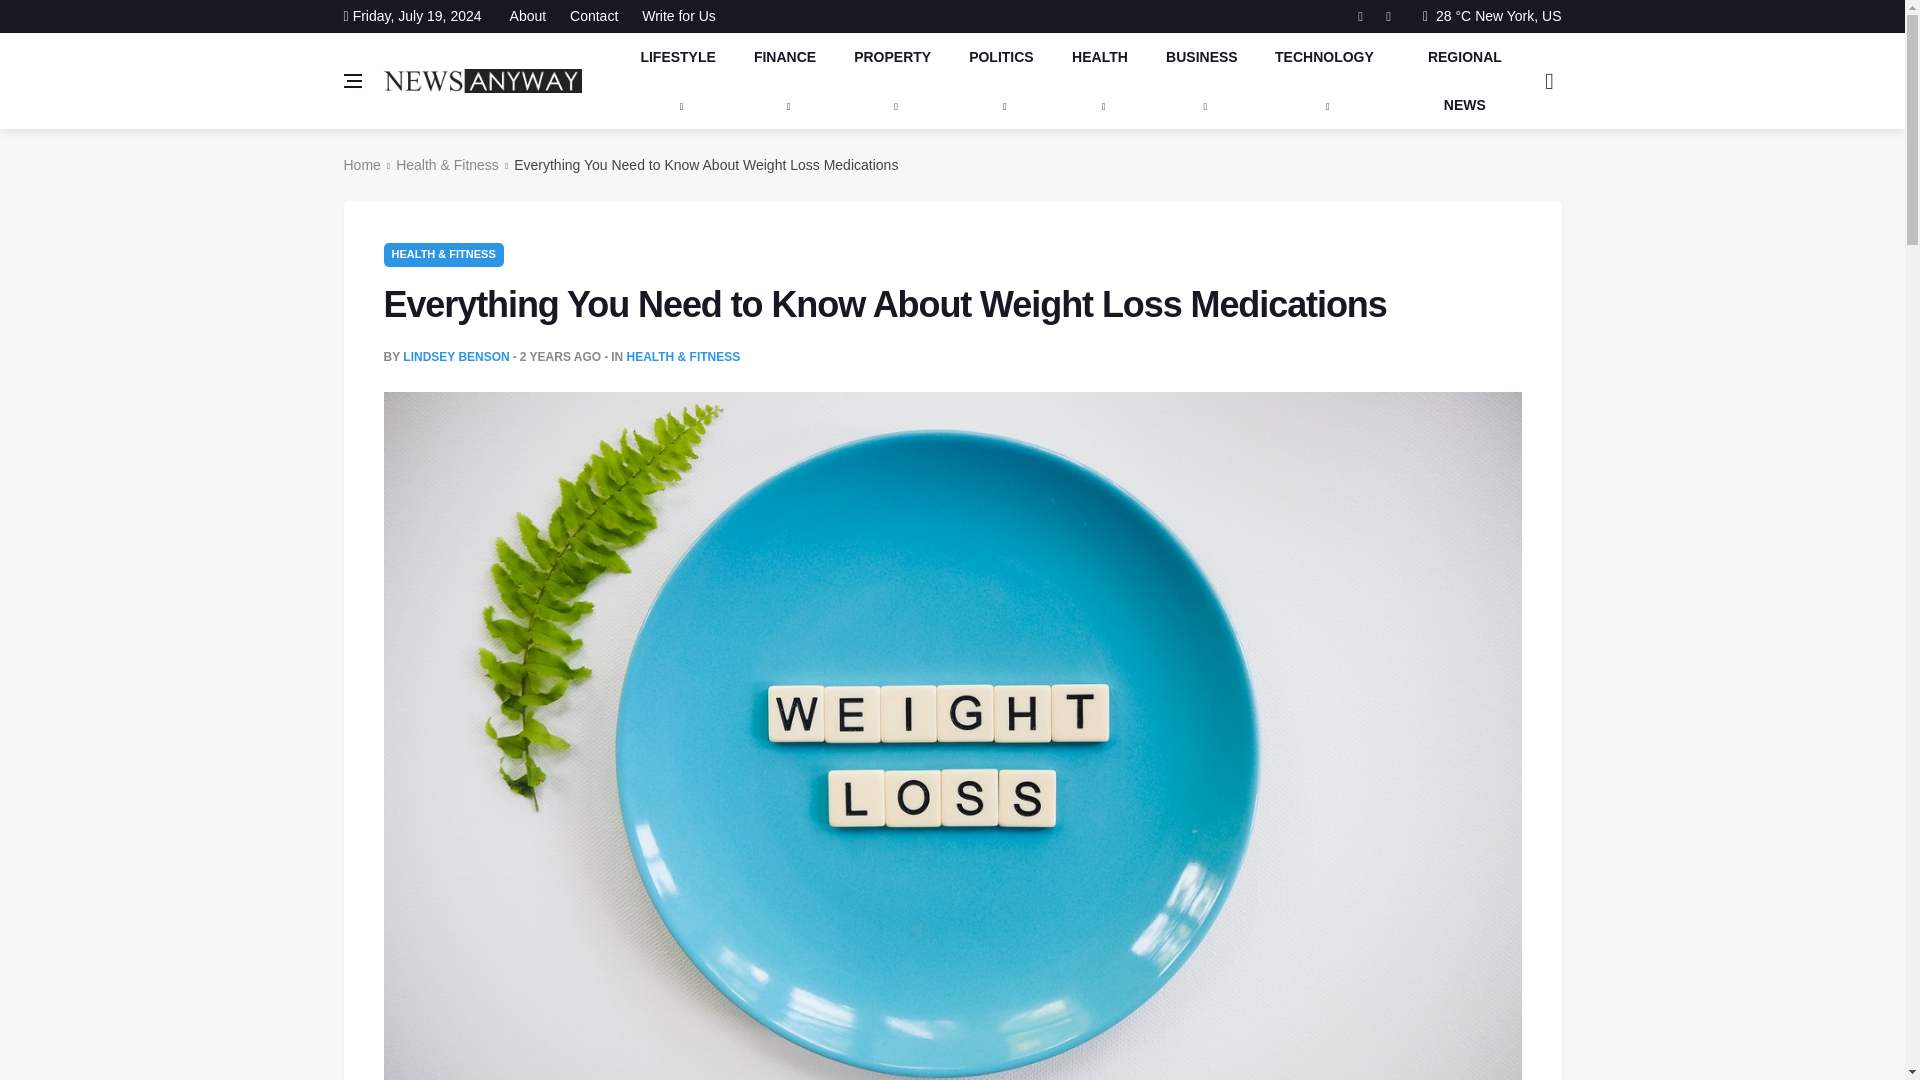 Image resolution: width=1920 pixels, height=1080 pixels. I want to click on LINDSEY BENSON, so click(456, 356).